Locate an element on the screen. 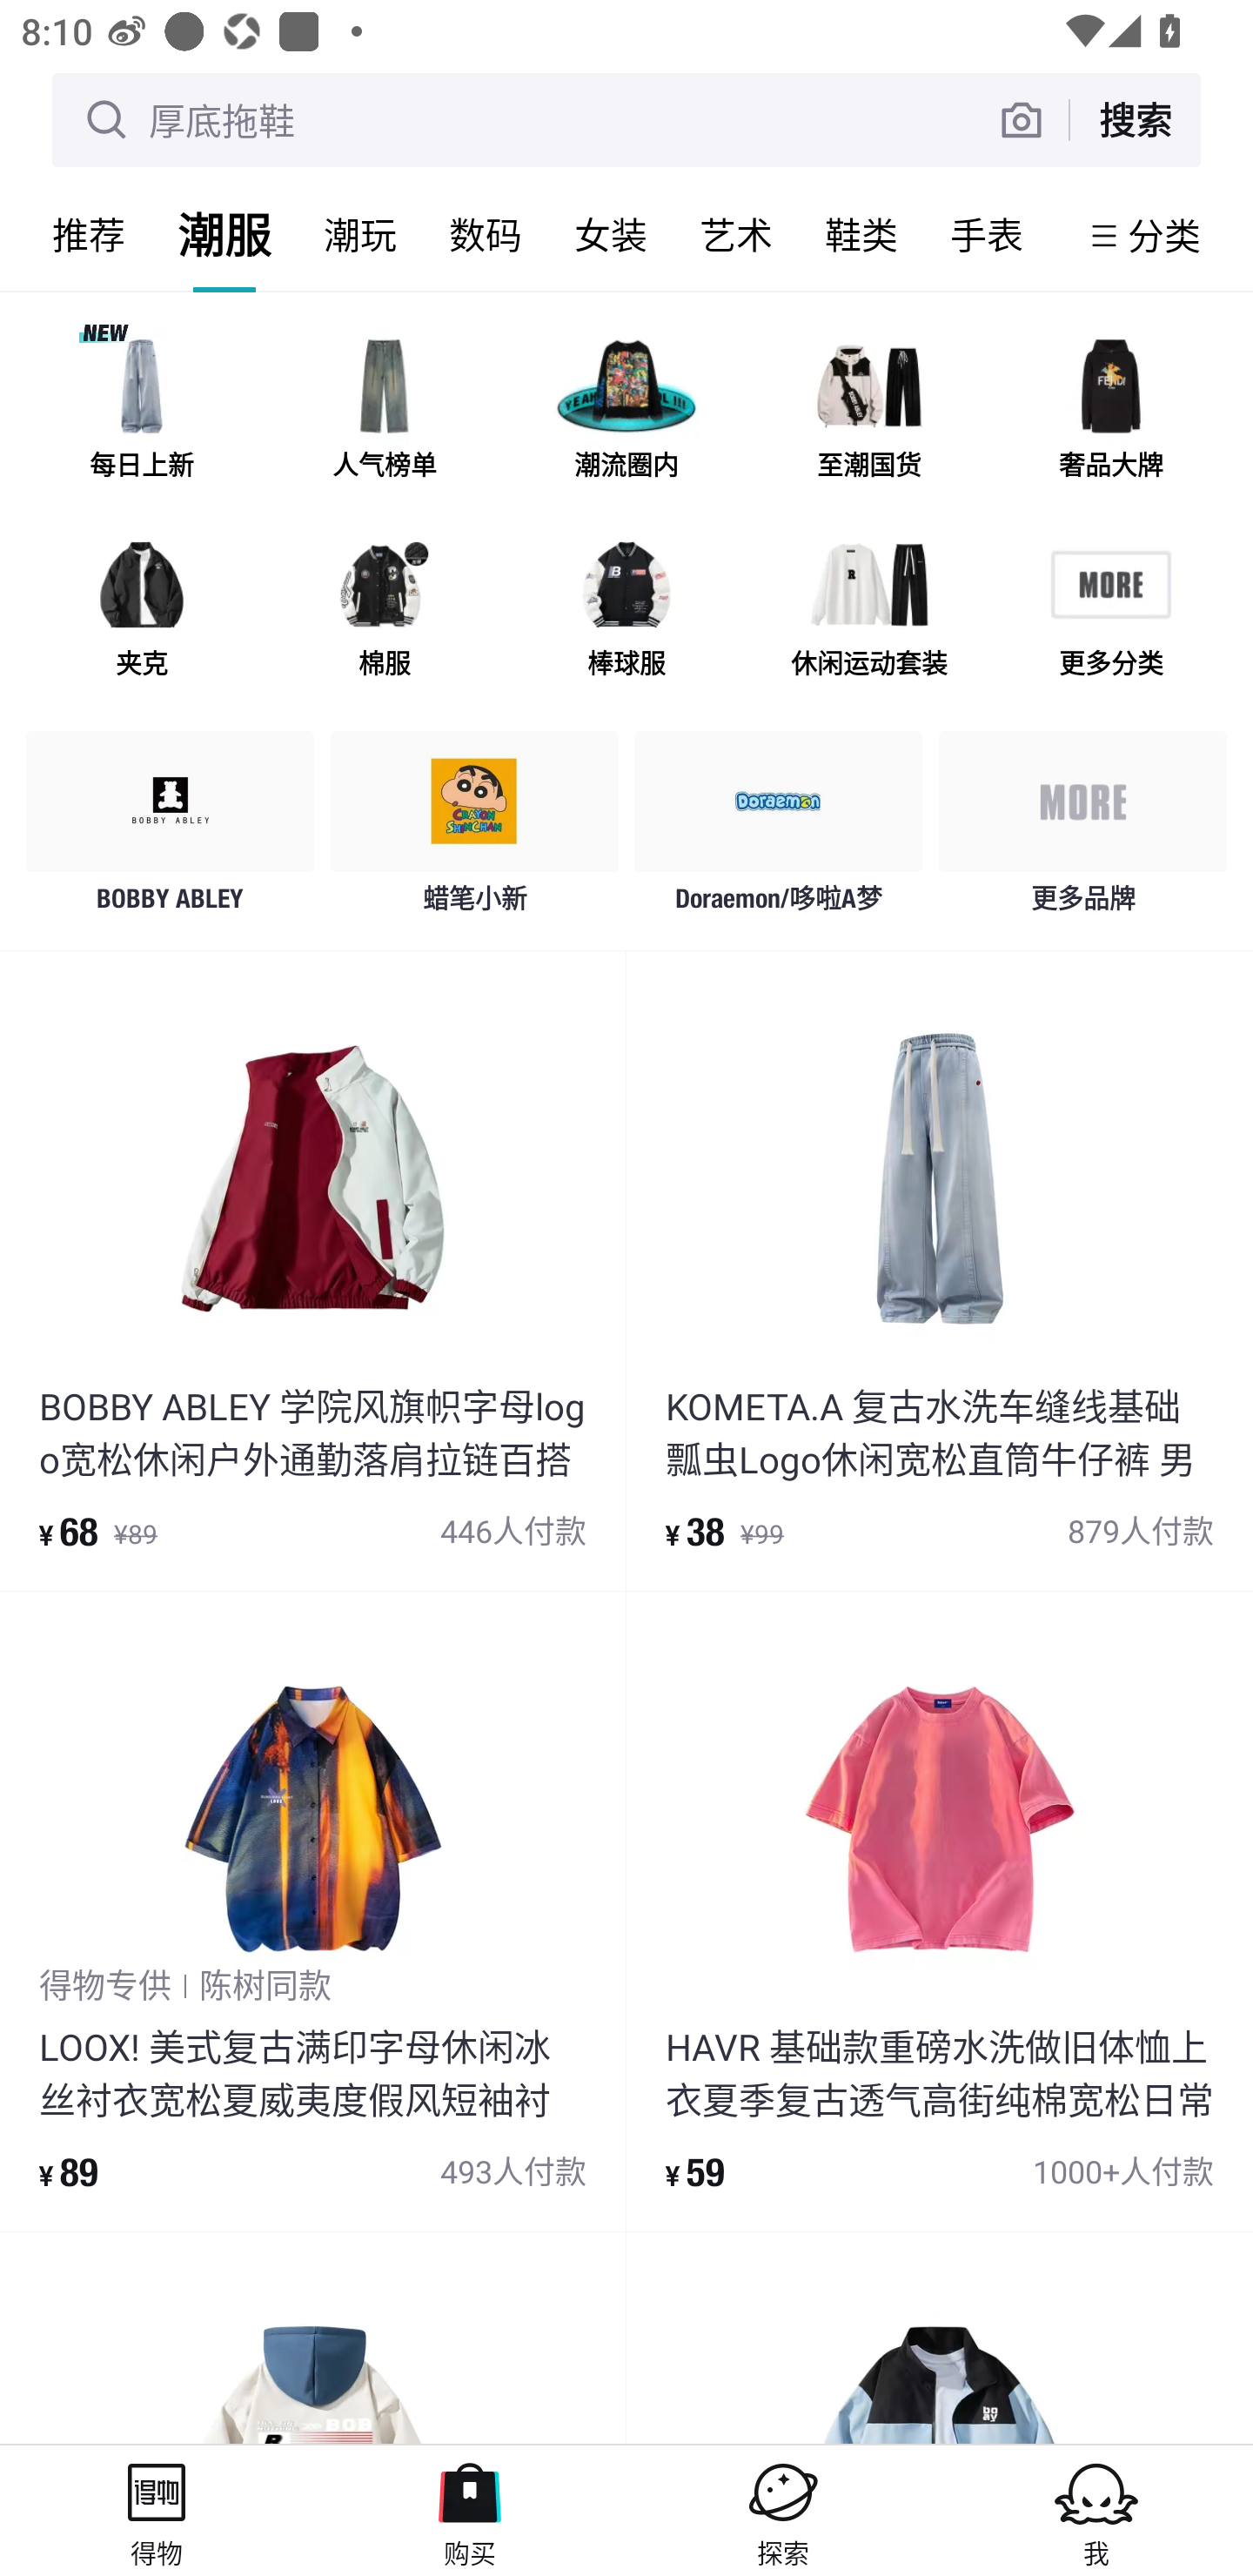 The image size is (1253, 2576). 分类 is located at coordinates (1164, 235).